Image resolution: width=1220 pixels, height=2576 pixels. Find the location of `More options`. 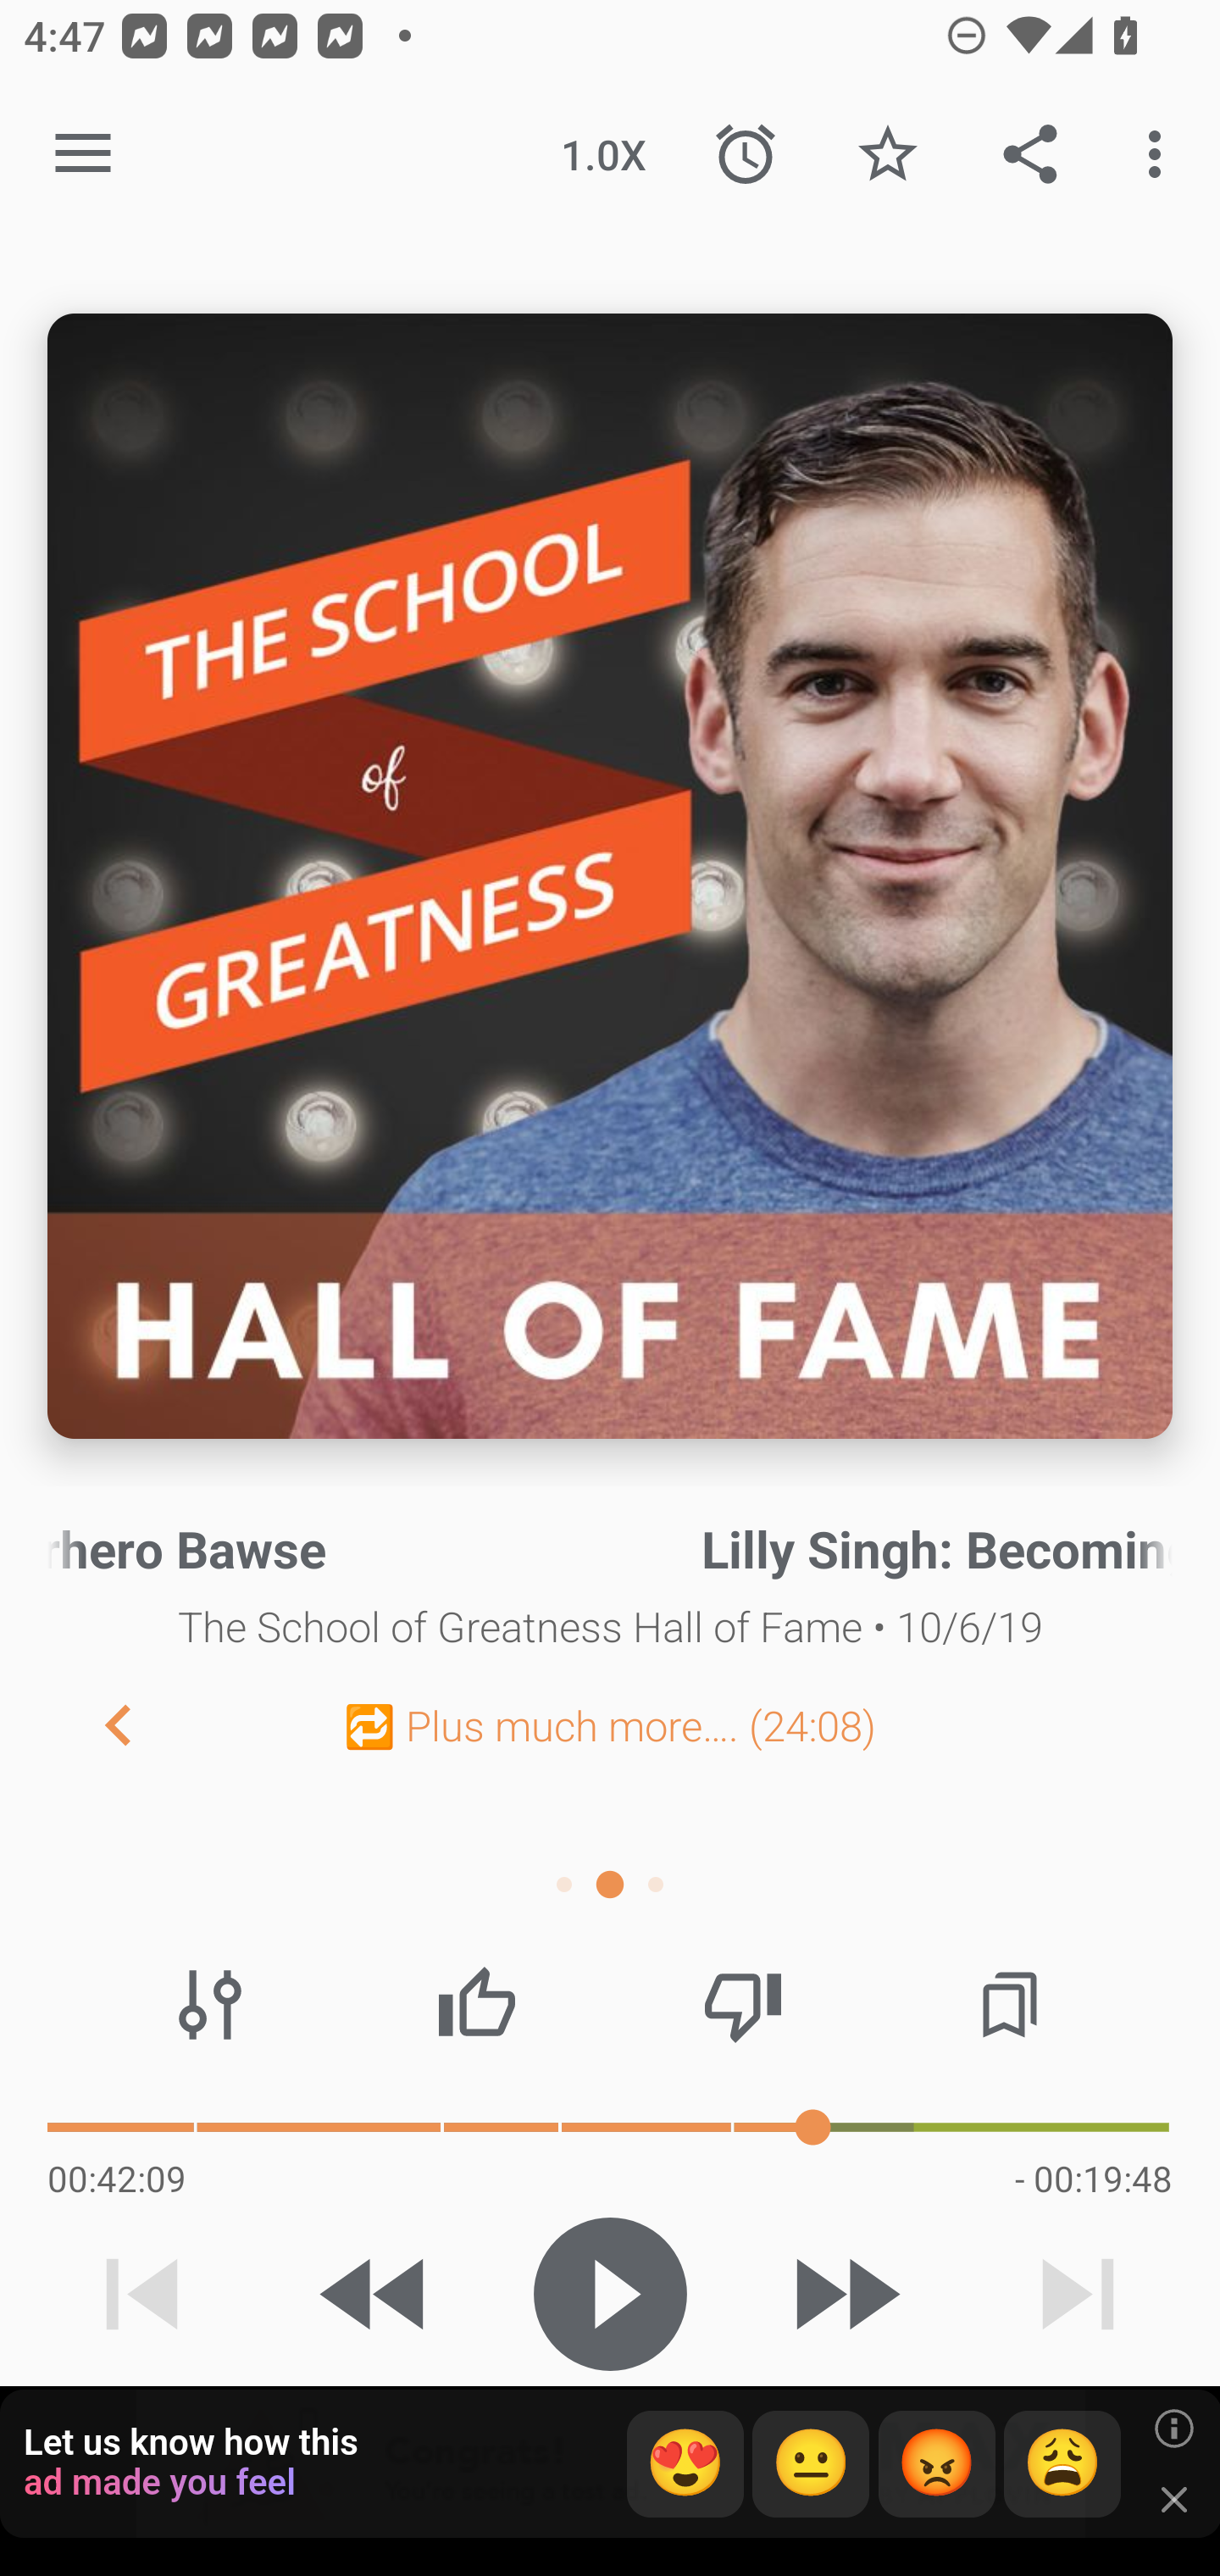

More options is located at coordinates (1161, 154).